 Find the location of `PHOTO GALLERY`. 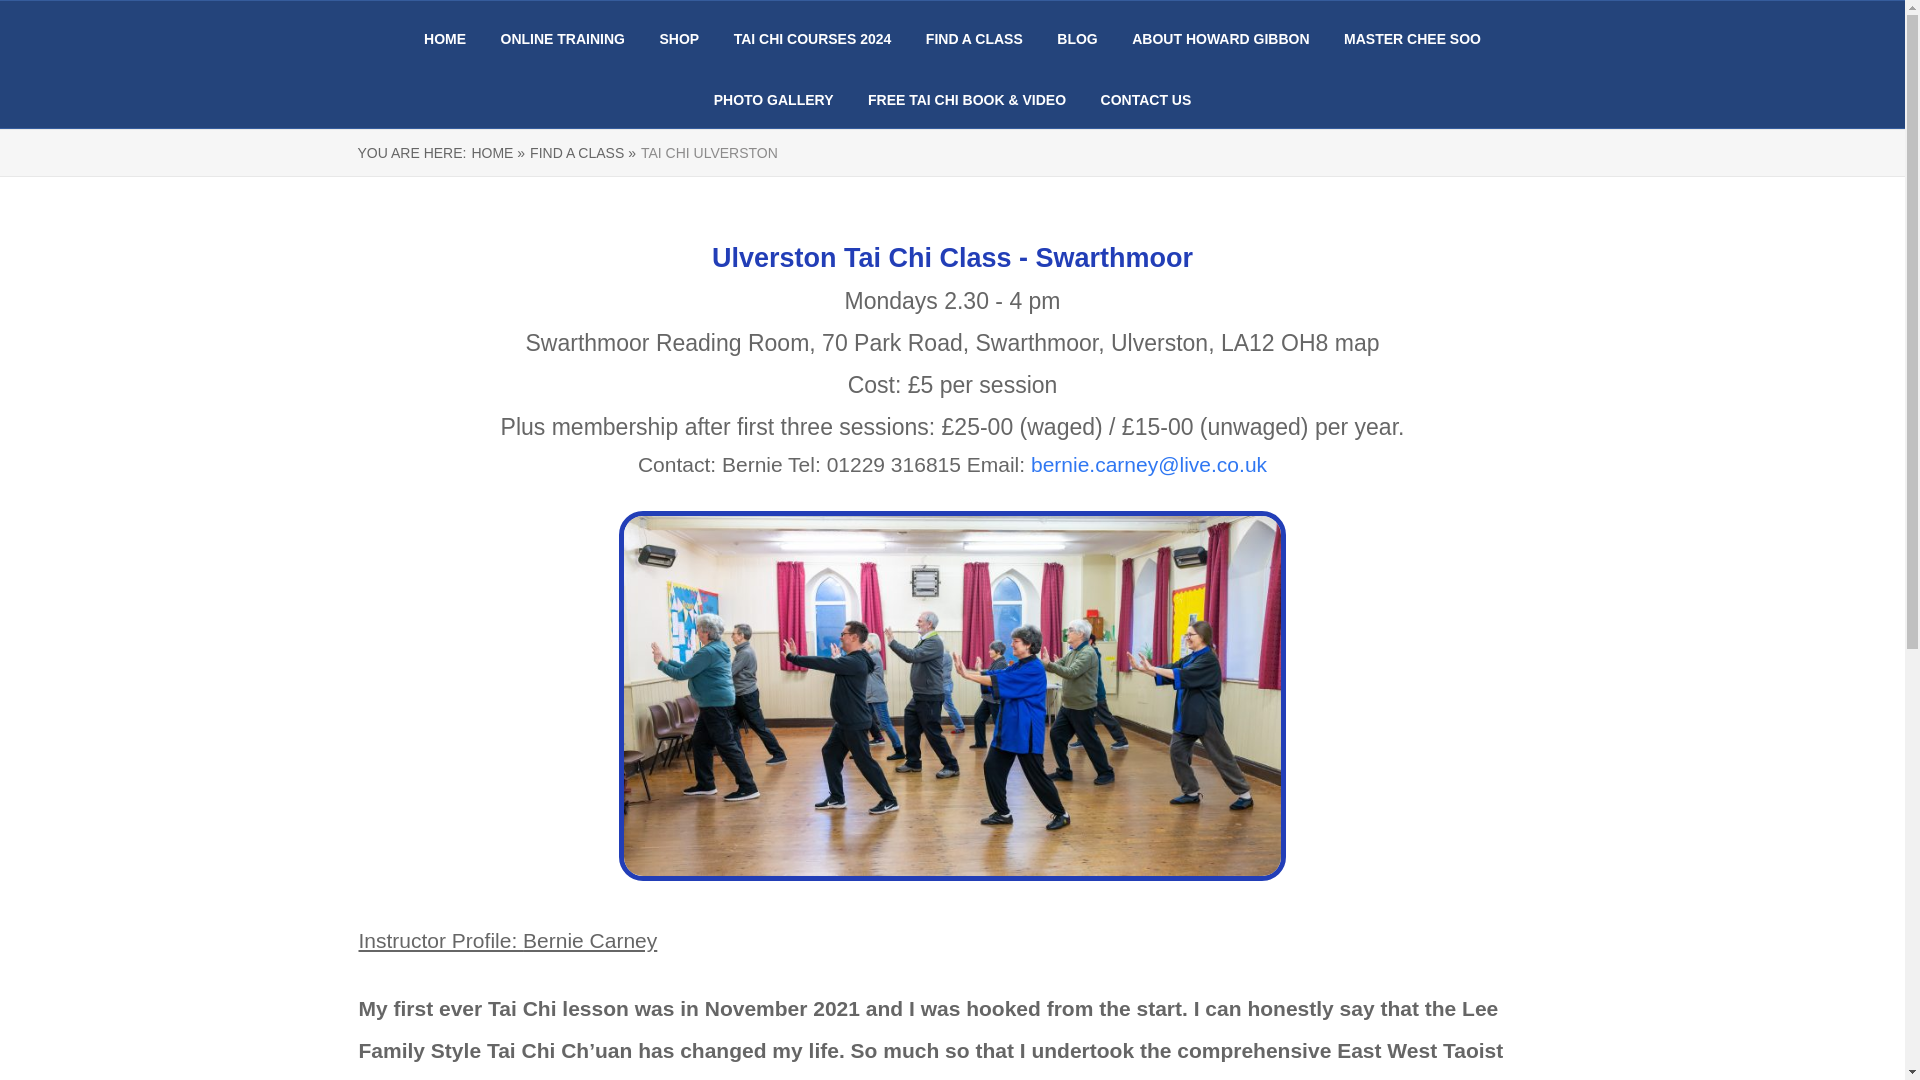

PHOTO GALLERY is located at coordinates (774, 100).